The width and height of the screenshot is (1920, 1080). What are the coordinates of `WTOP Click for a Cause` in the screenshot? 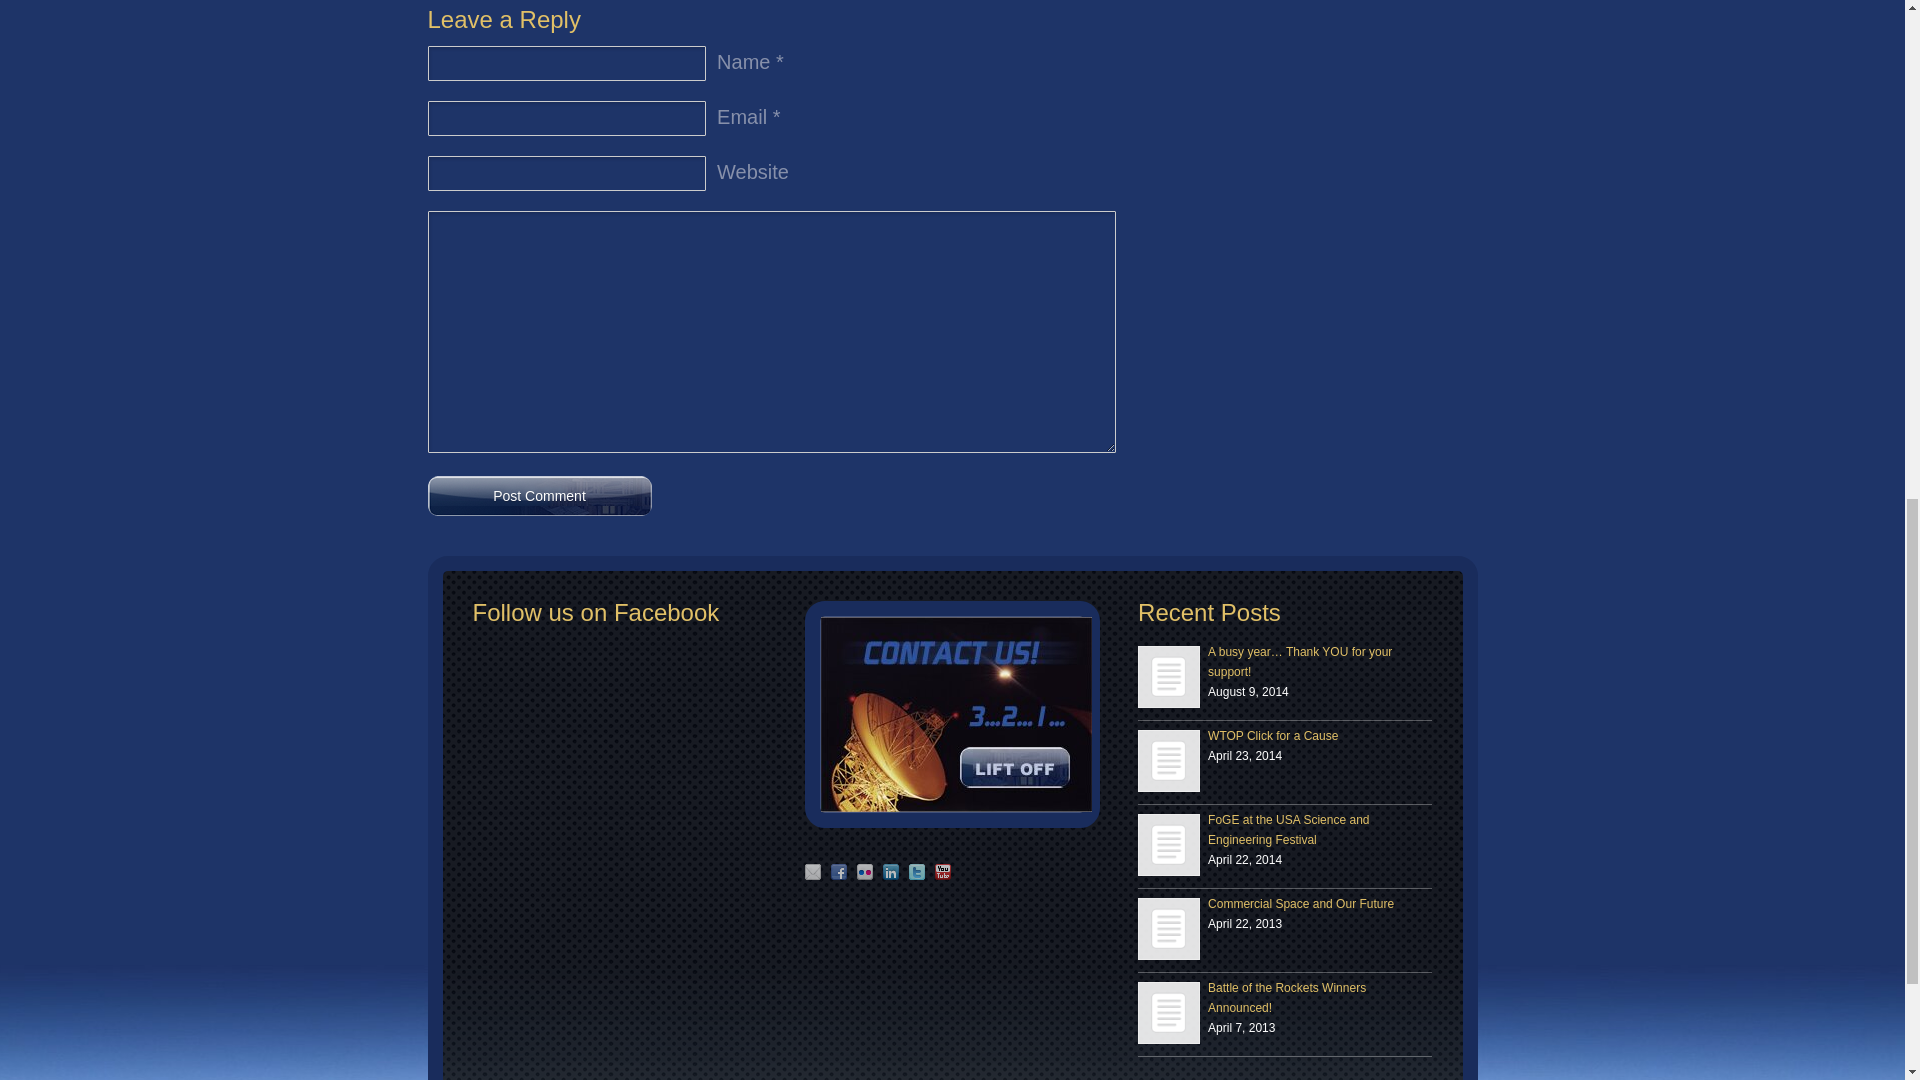 It's located at (1168, 760).